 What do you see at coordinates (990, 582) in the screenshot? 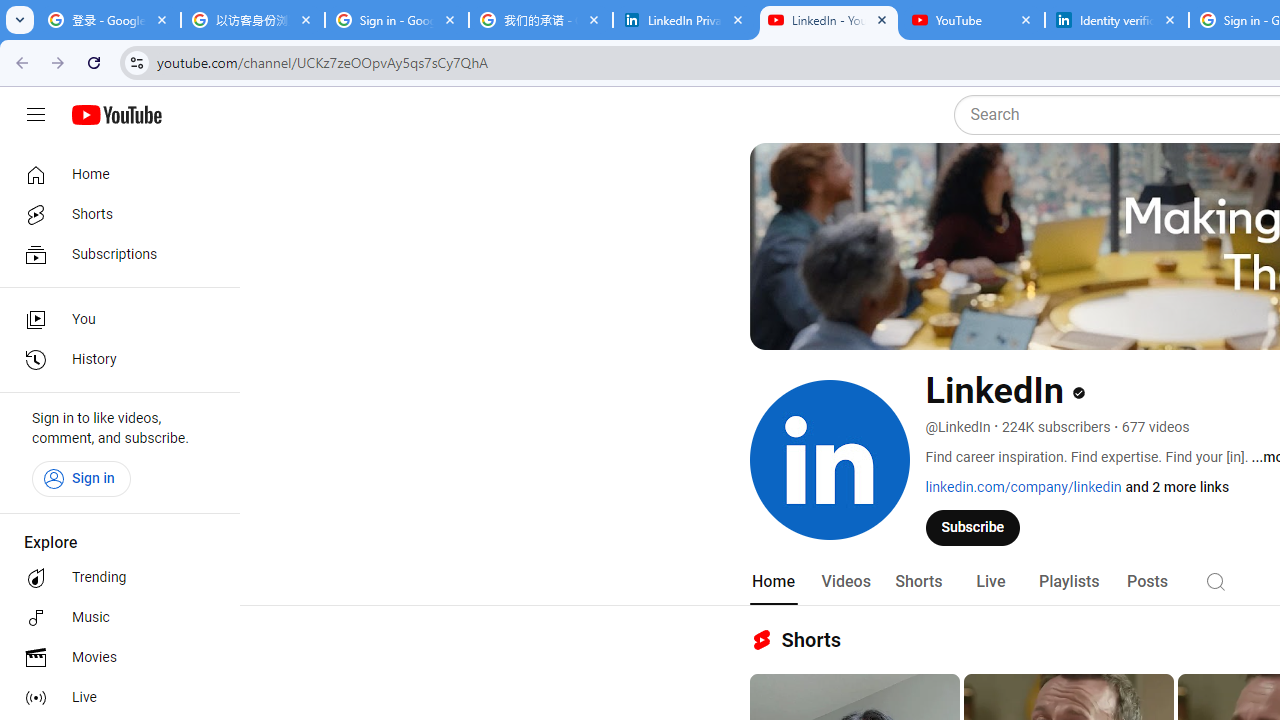
I see `Live` at bounding box center [990, 582].